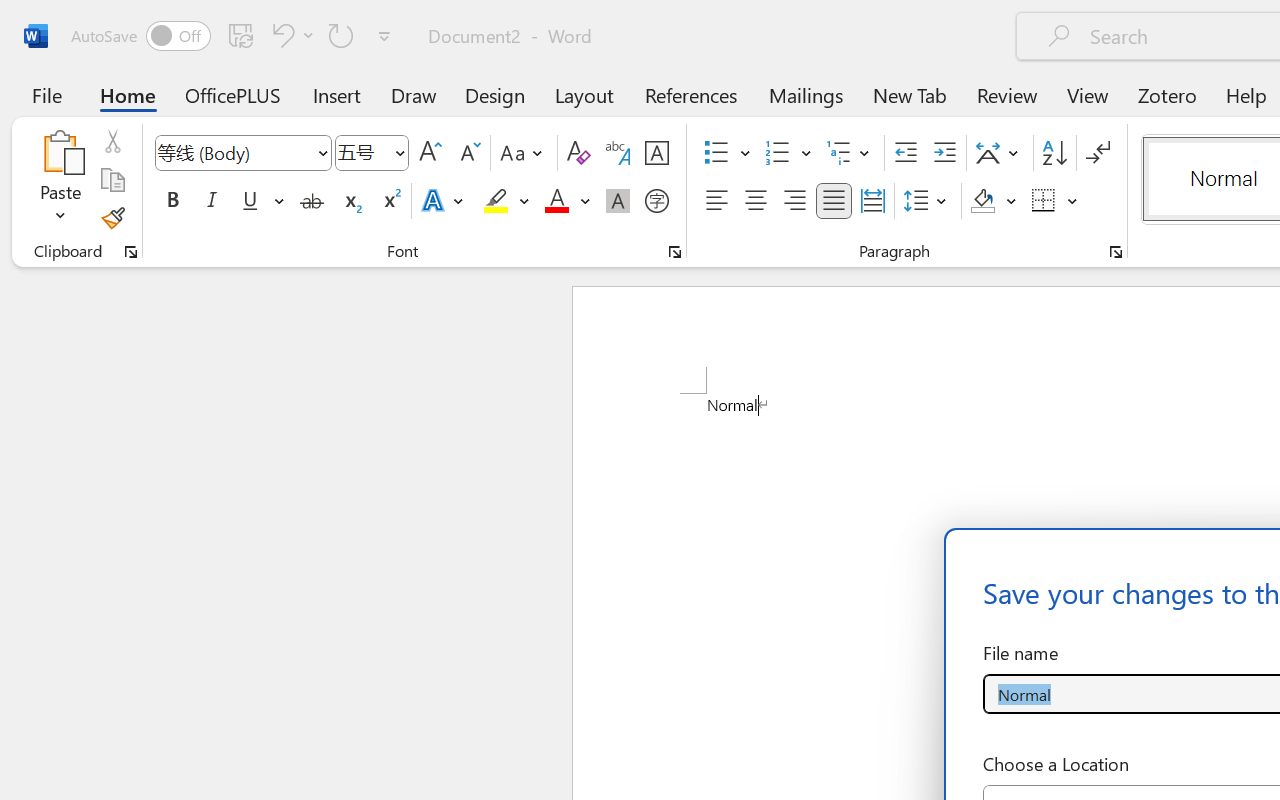 This screenshot has height=800, width=1280. I want to click on Decrease Indent, so click(906, 153).